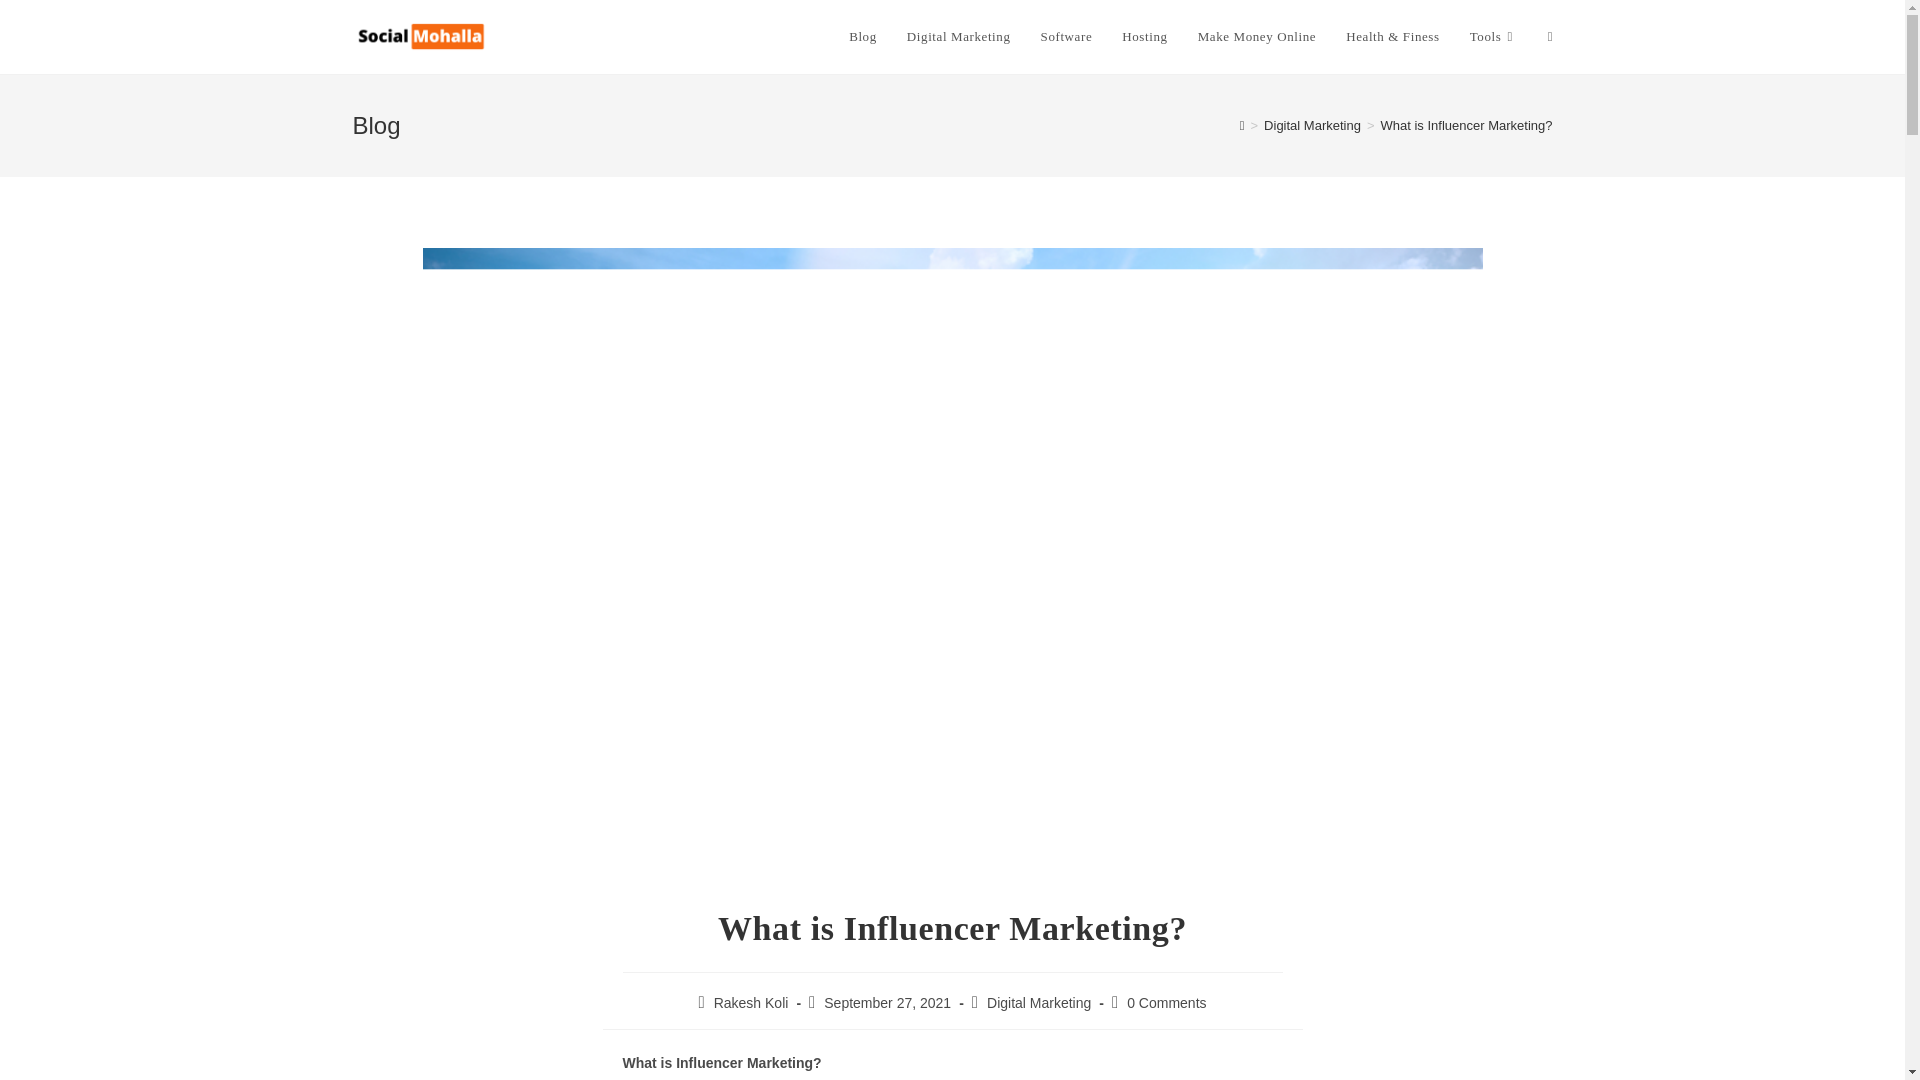 This screenshot has width=1920, height=1080. I want to click on Hosting, so click(1144, 37).